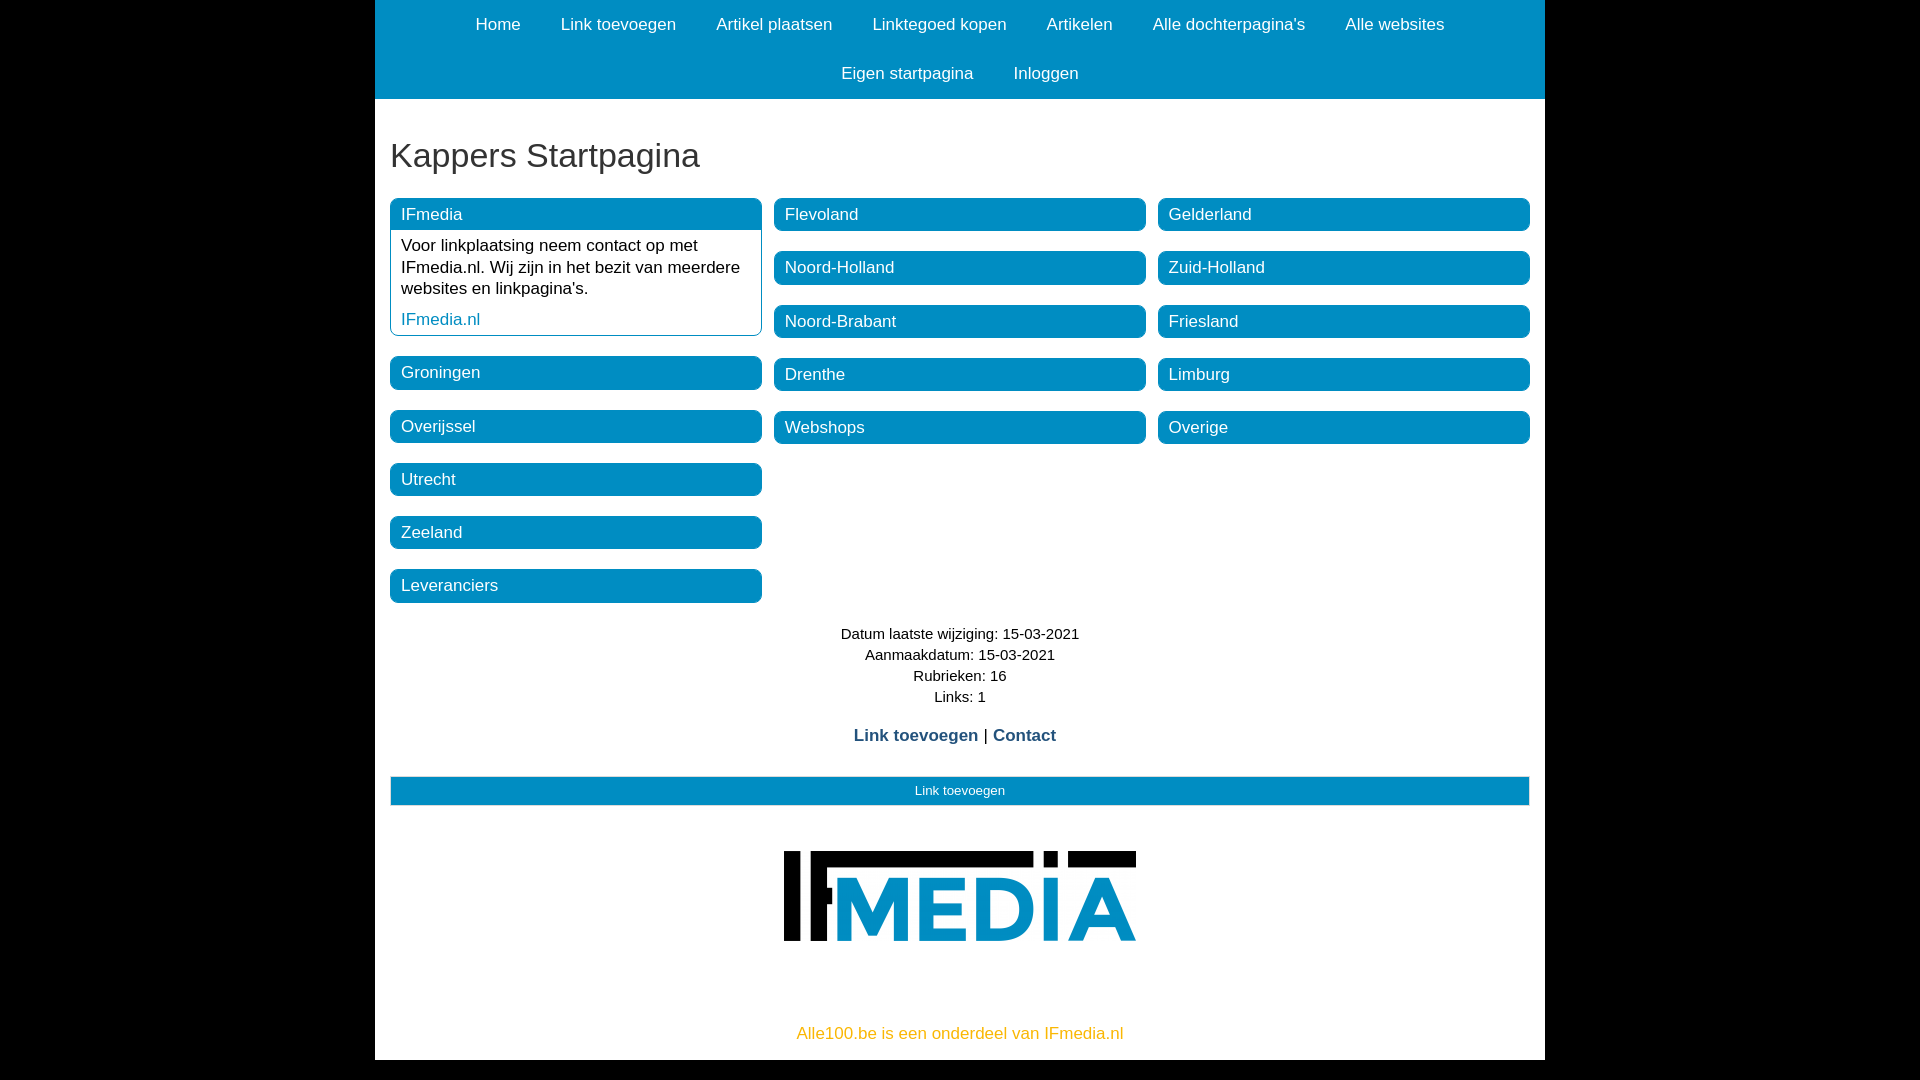  What do you see at coordinates (774, 24) in the screenshot?
I see `Artikel plaatsen` at bounding box center [774, 24].